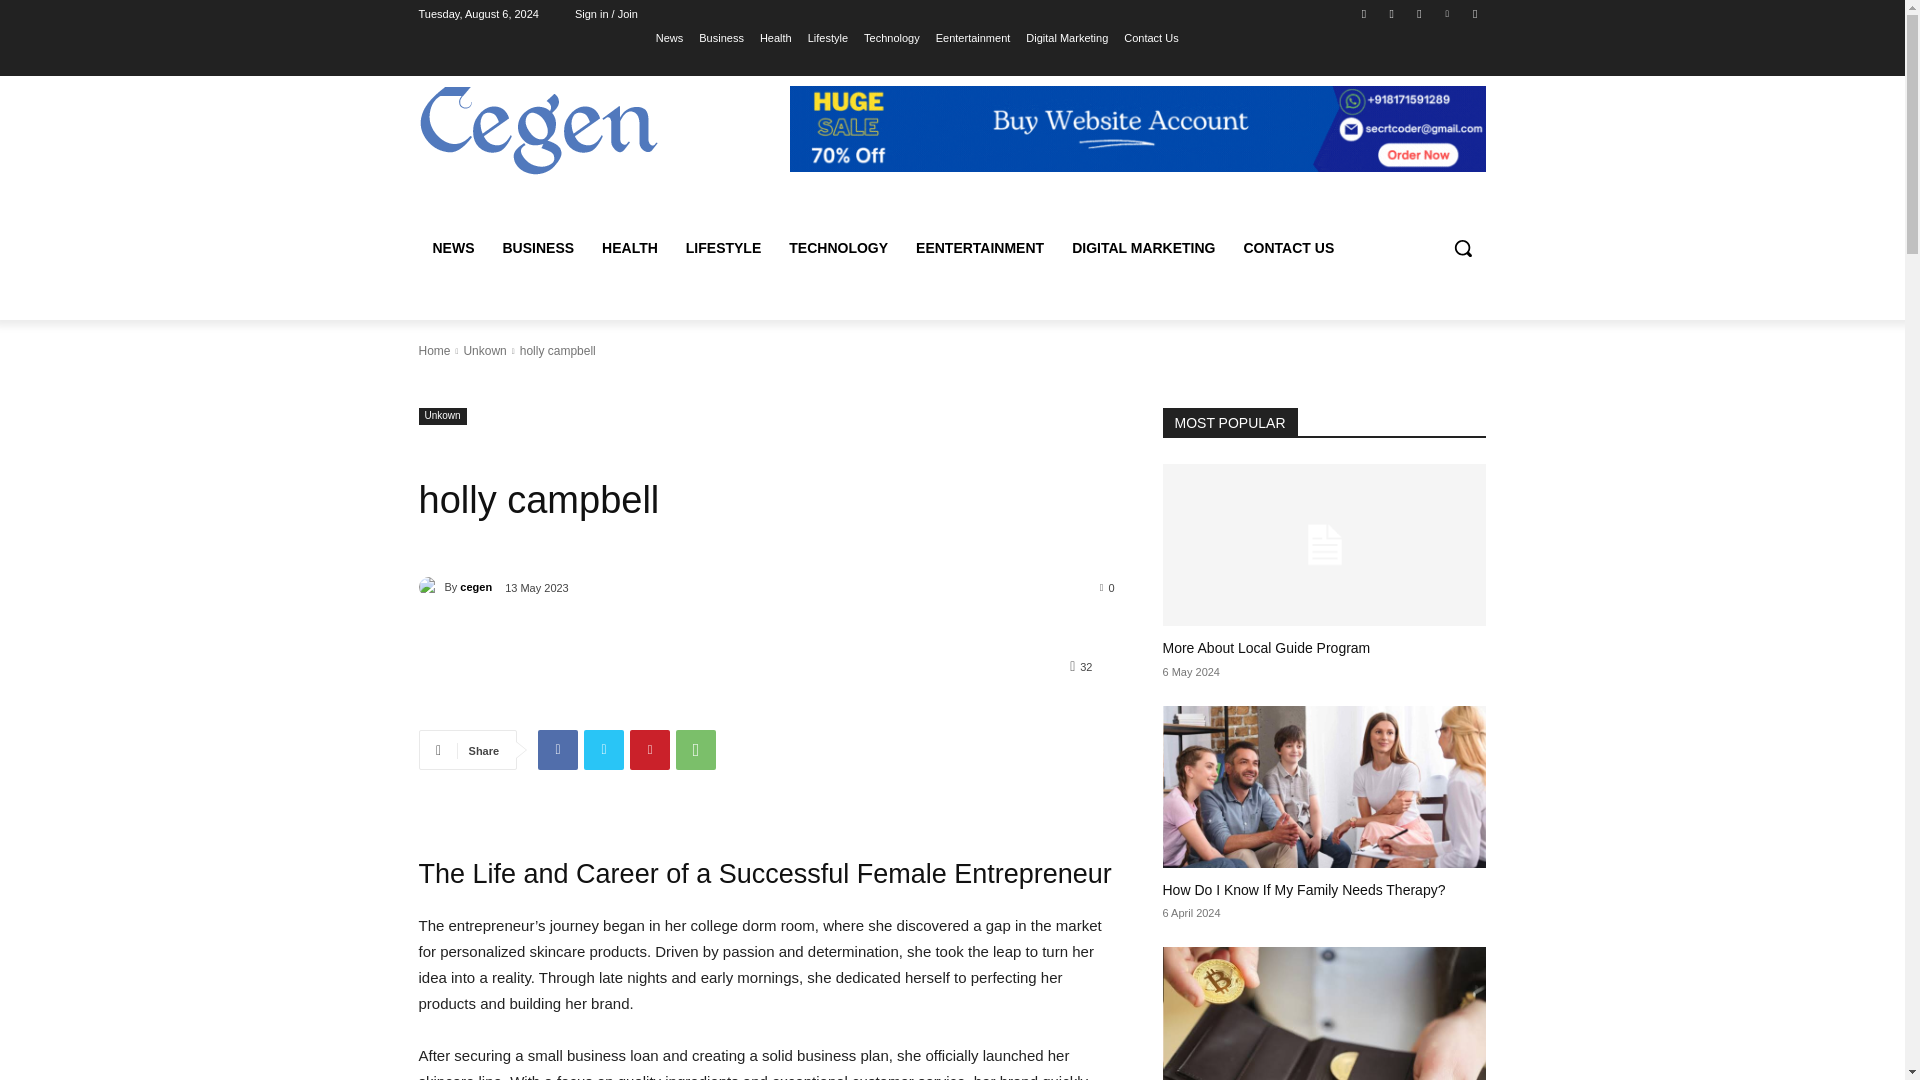 The image size is (1920, 1080). Describe the element at coordinates (974, 37) in the screenshot. I see `Eentertainment` at that location.